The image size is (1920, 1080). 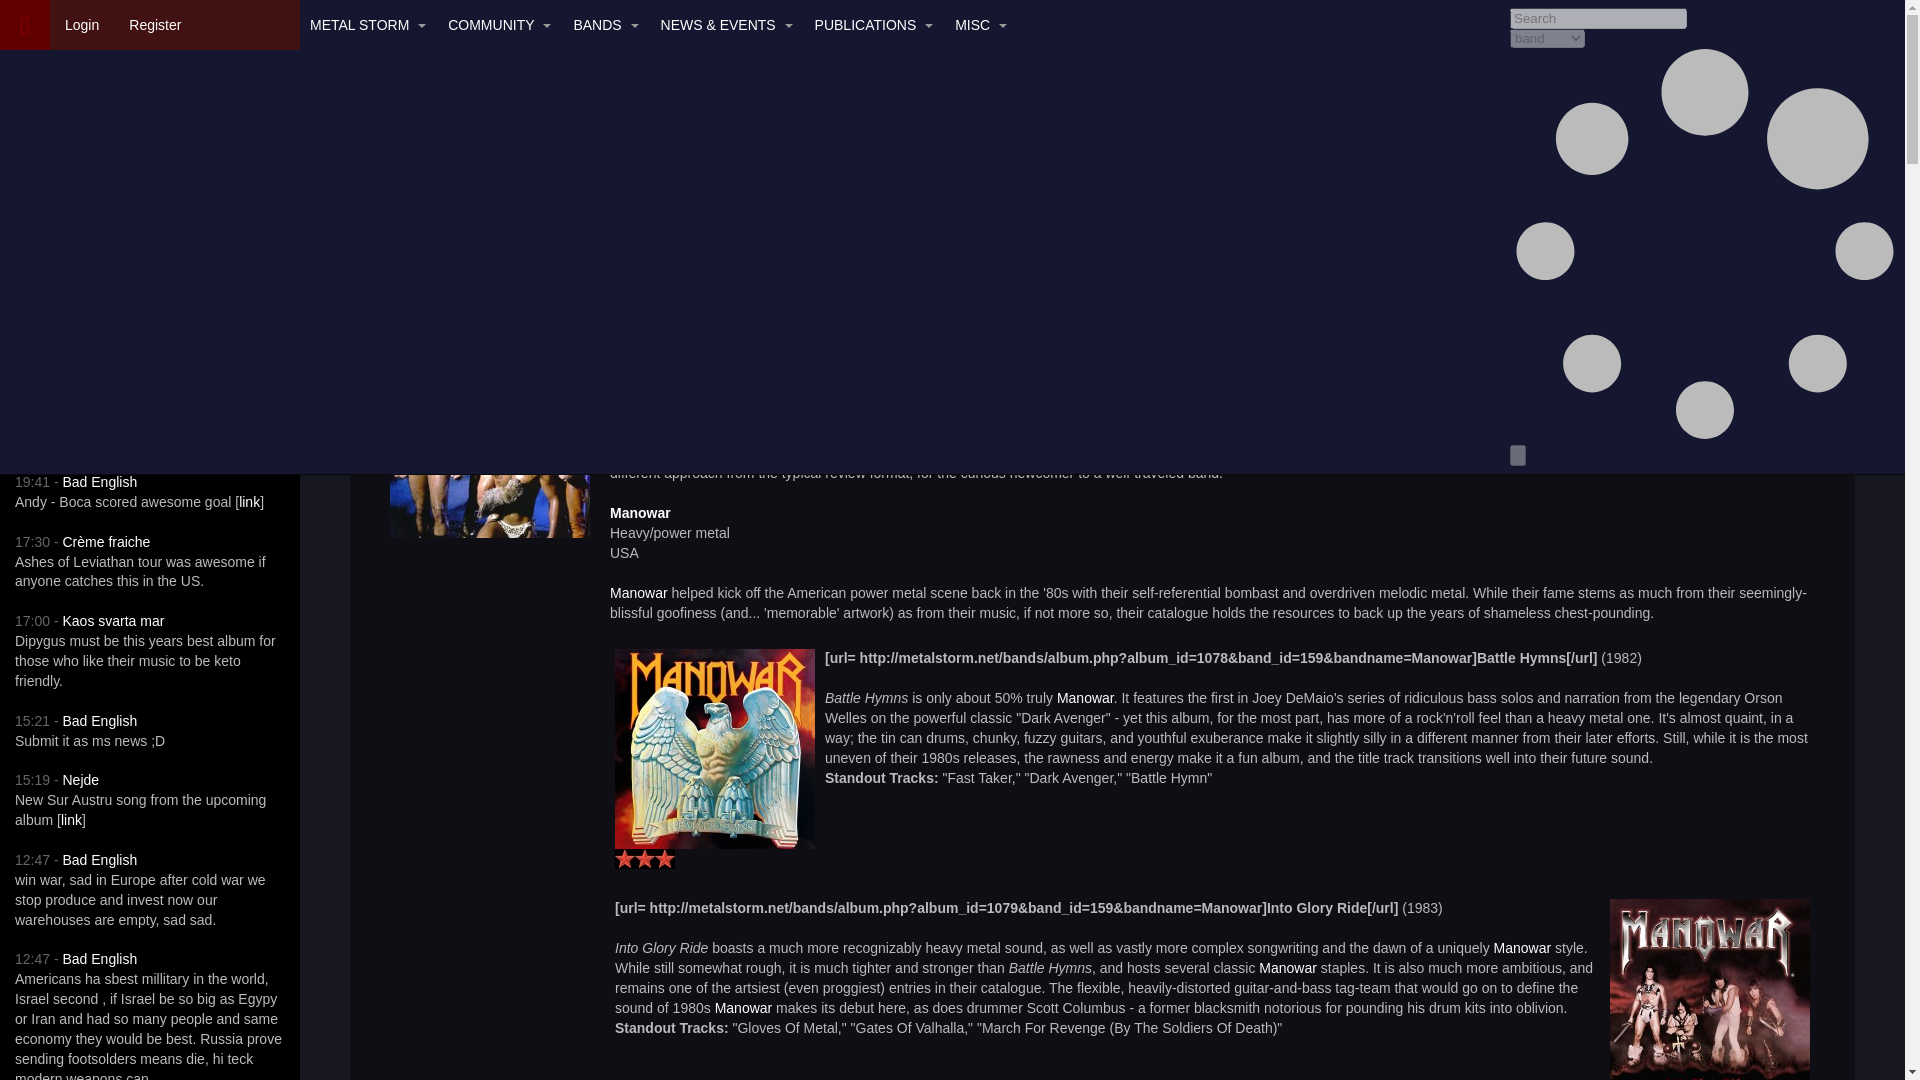 I want to click on METAL STORM, so click(x=364, y=24).